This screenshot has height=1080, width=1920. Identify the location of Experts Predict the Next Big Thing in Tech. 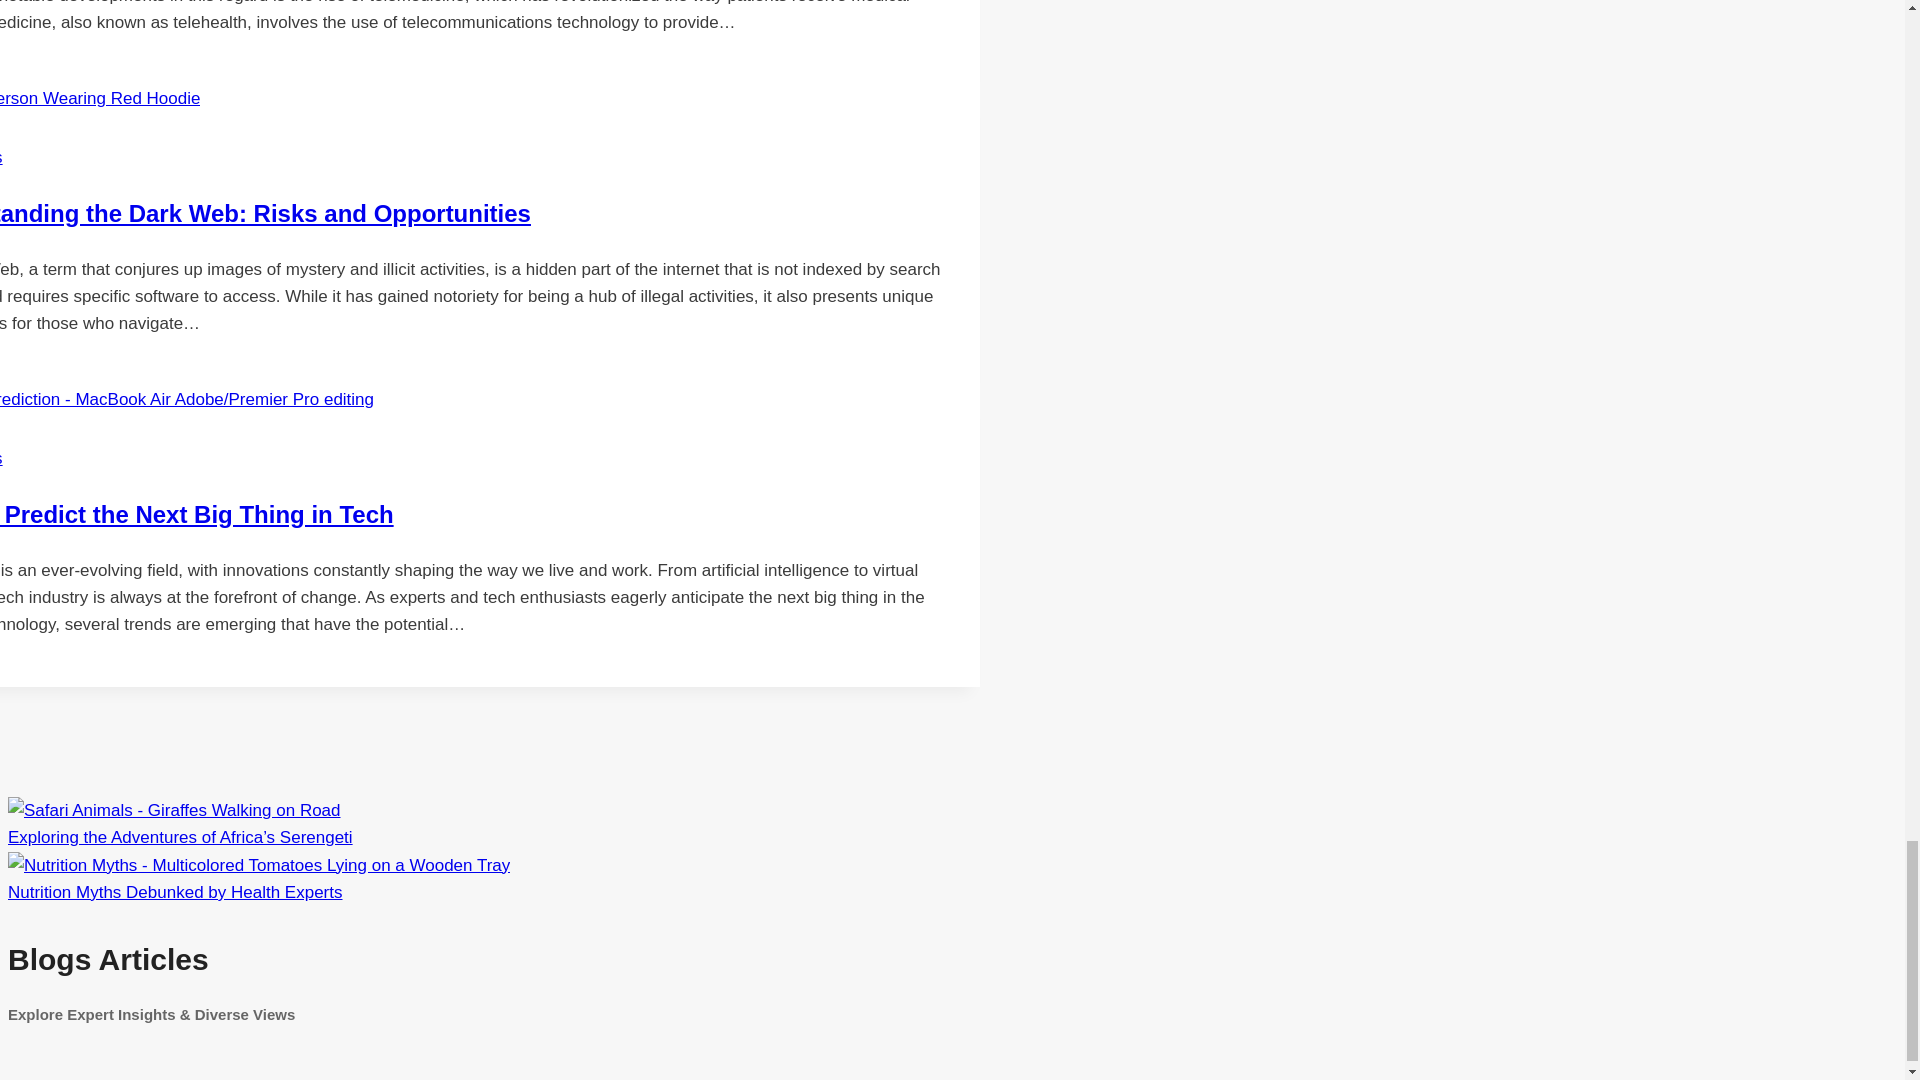
(196, 514).